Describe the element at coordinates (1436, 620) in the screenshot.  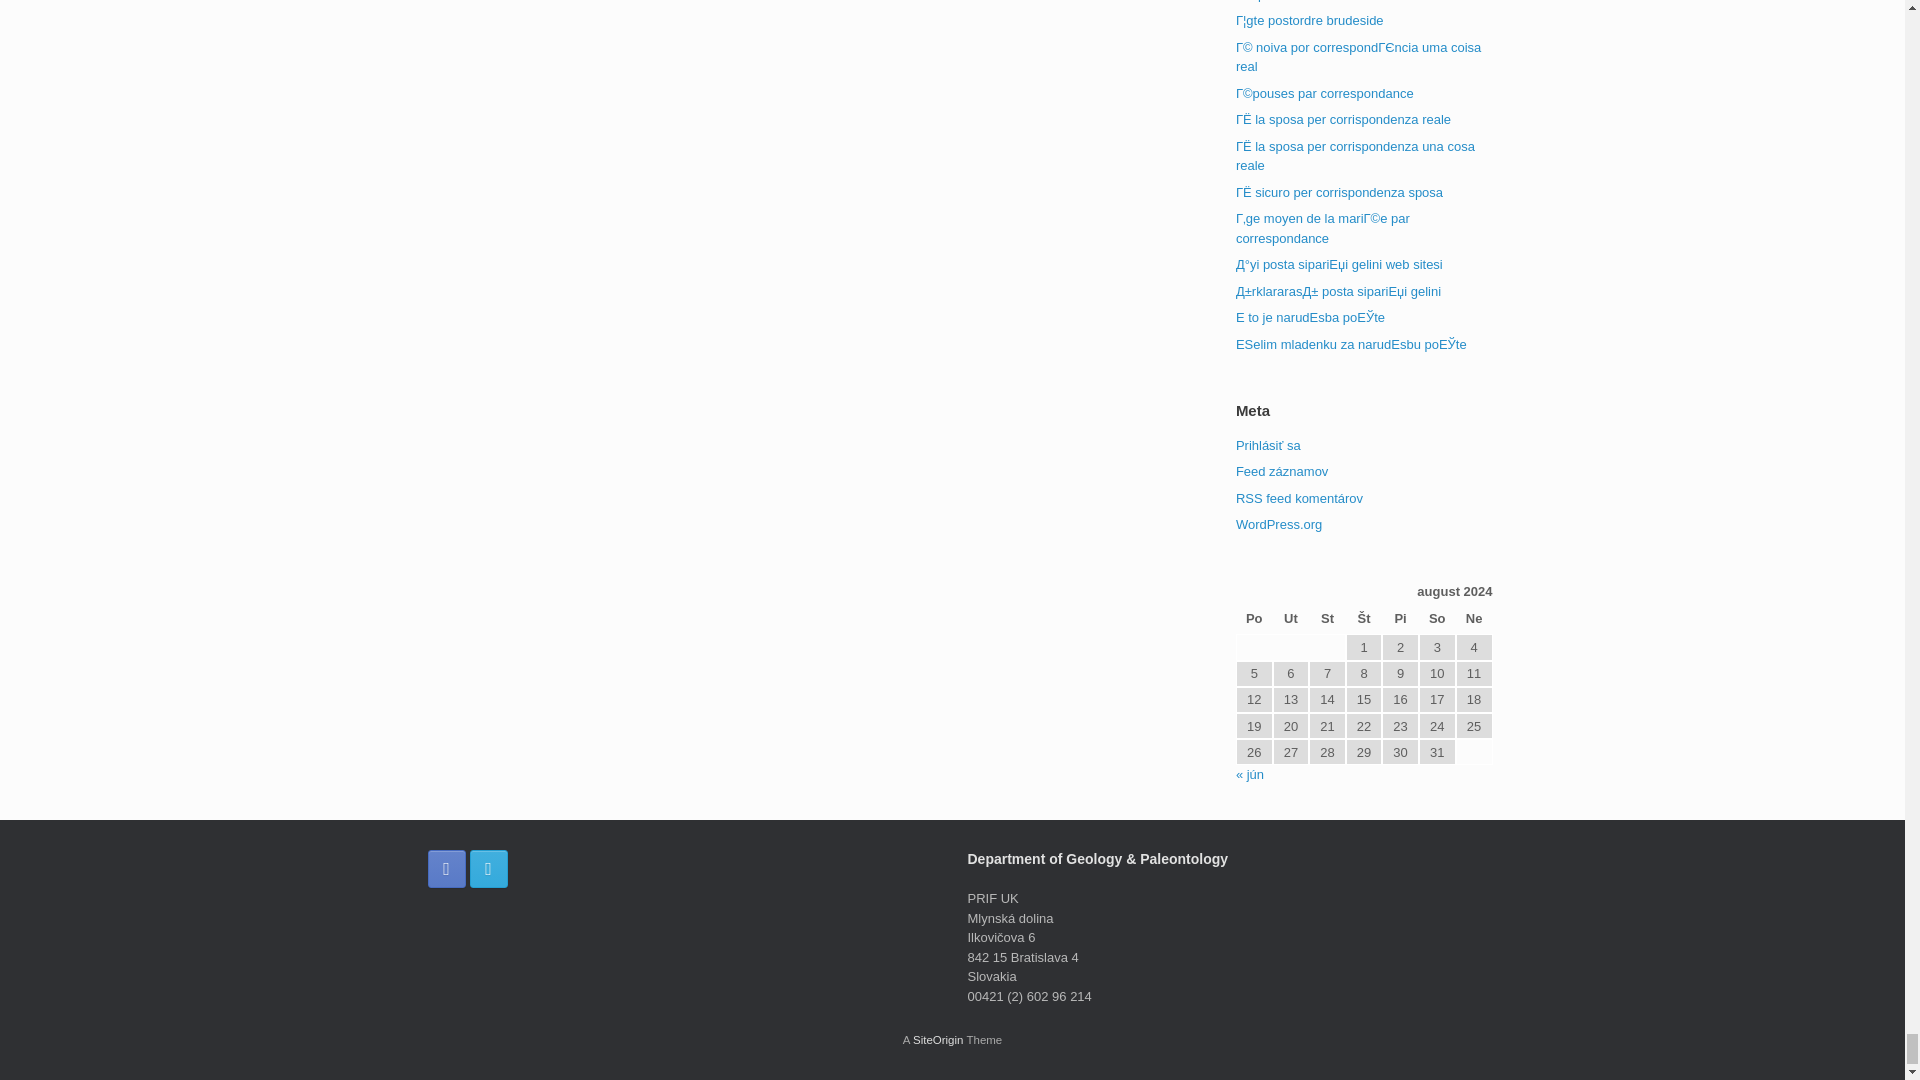
I see `sobota` at that location.